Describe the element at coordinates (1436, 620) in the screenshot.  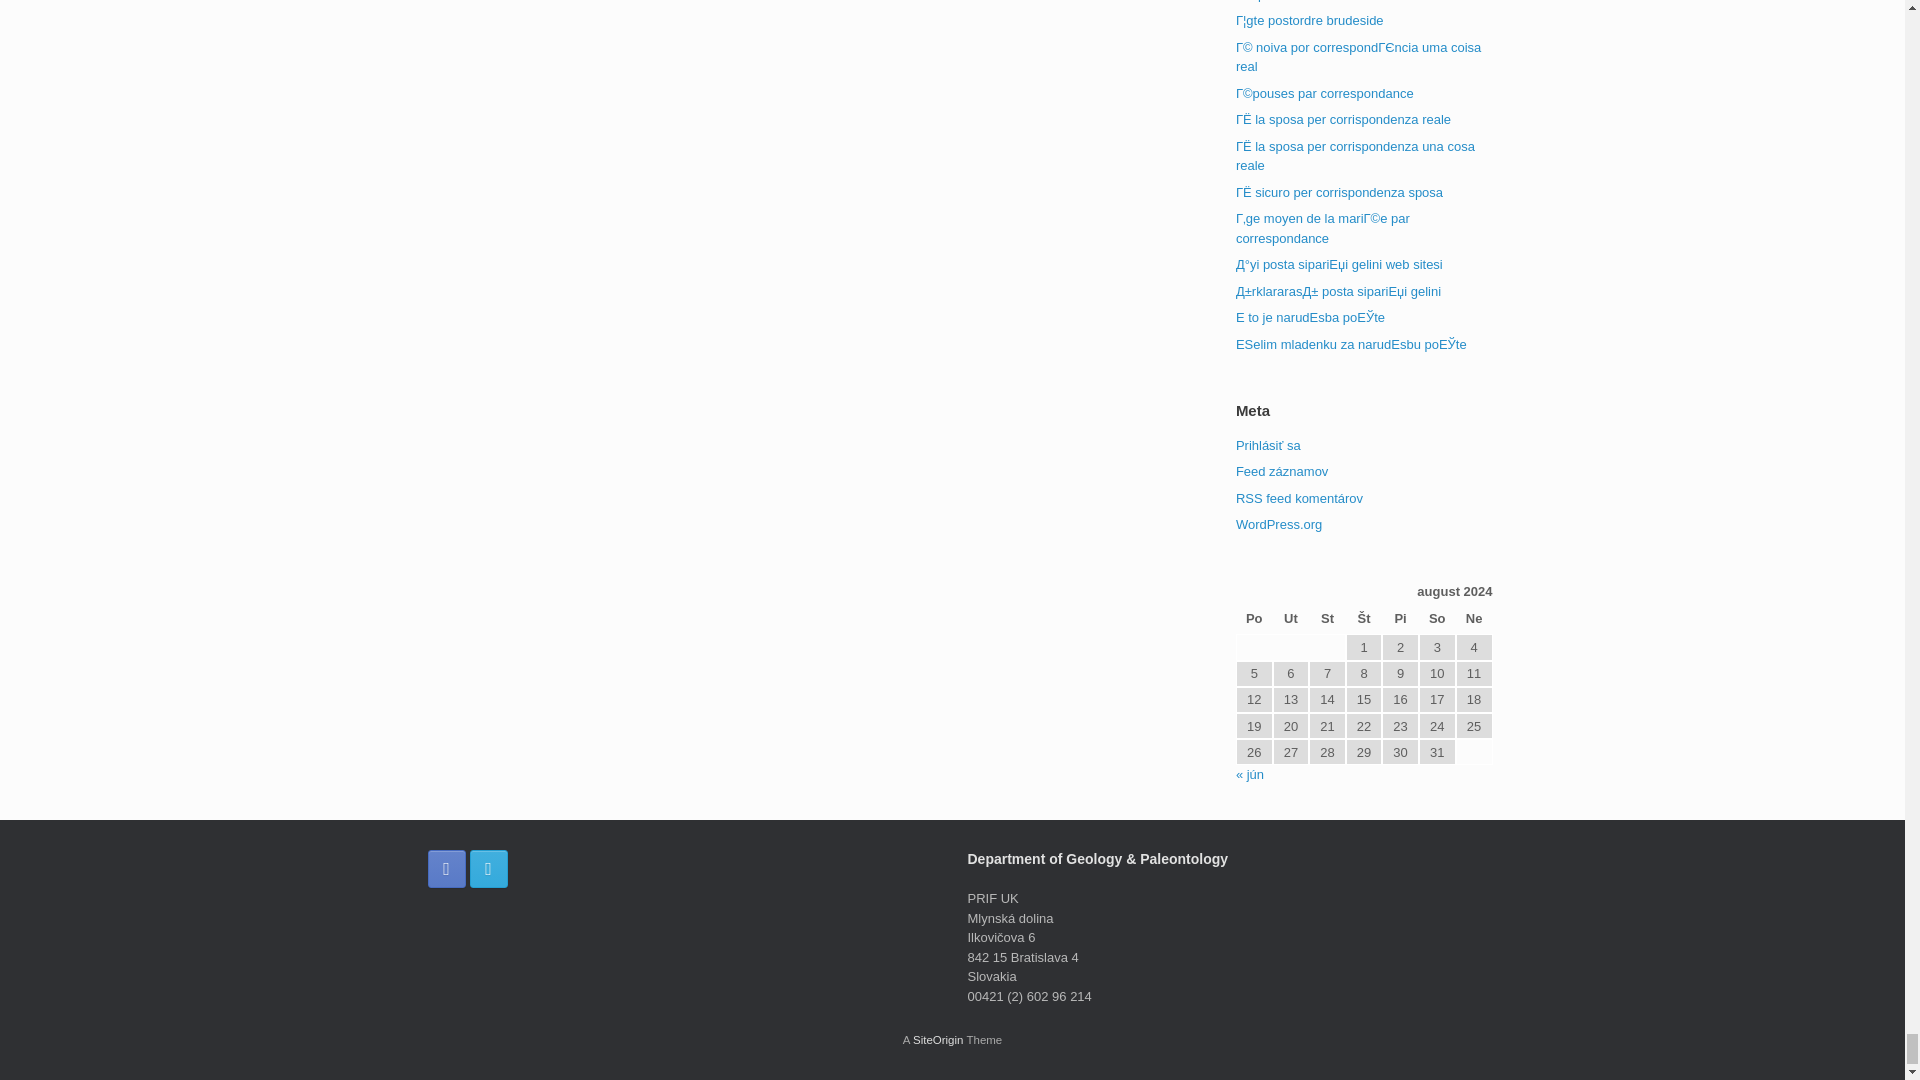
I see `sobota` at that location.